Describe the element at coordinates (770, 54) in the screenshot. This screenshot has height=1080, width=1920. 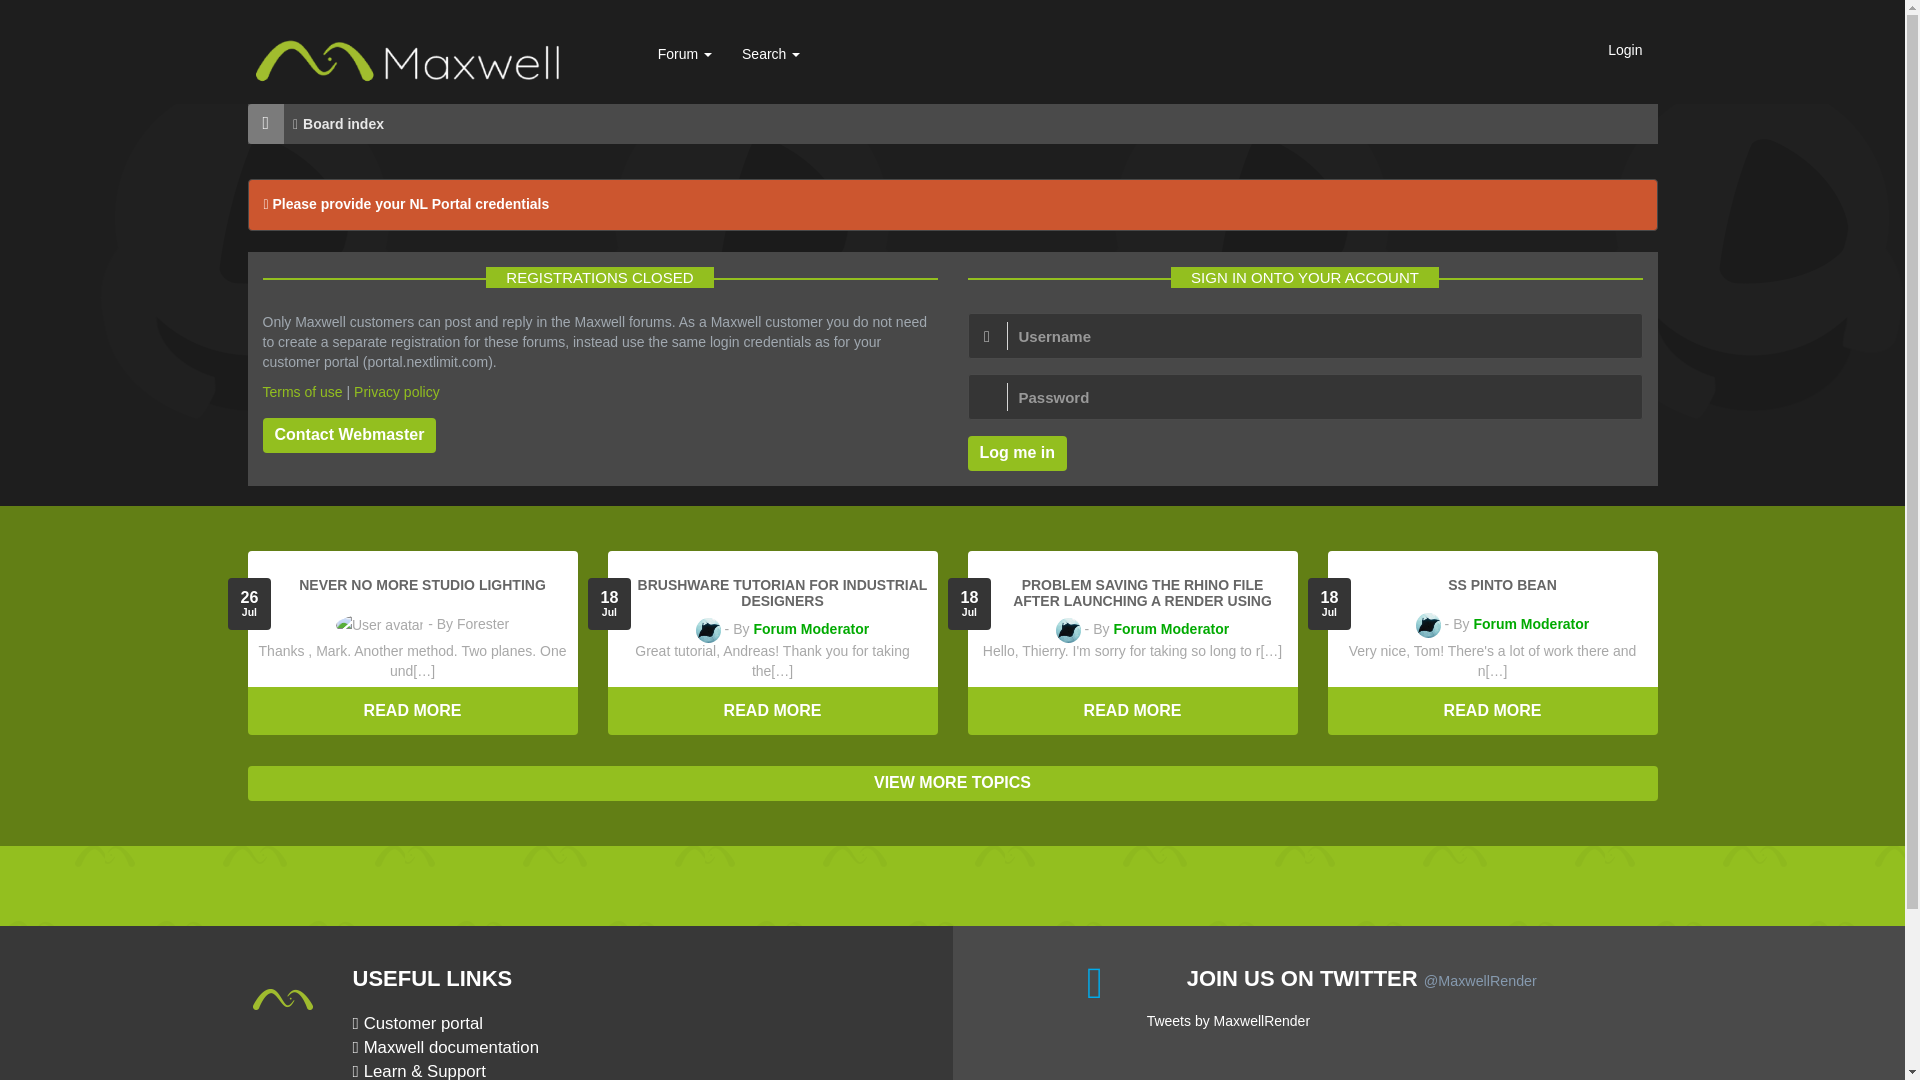
I see `Search ` at that location.